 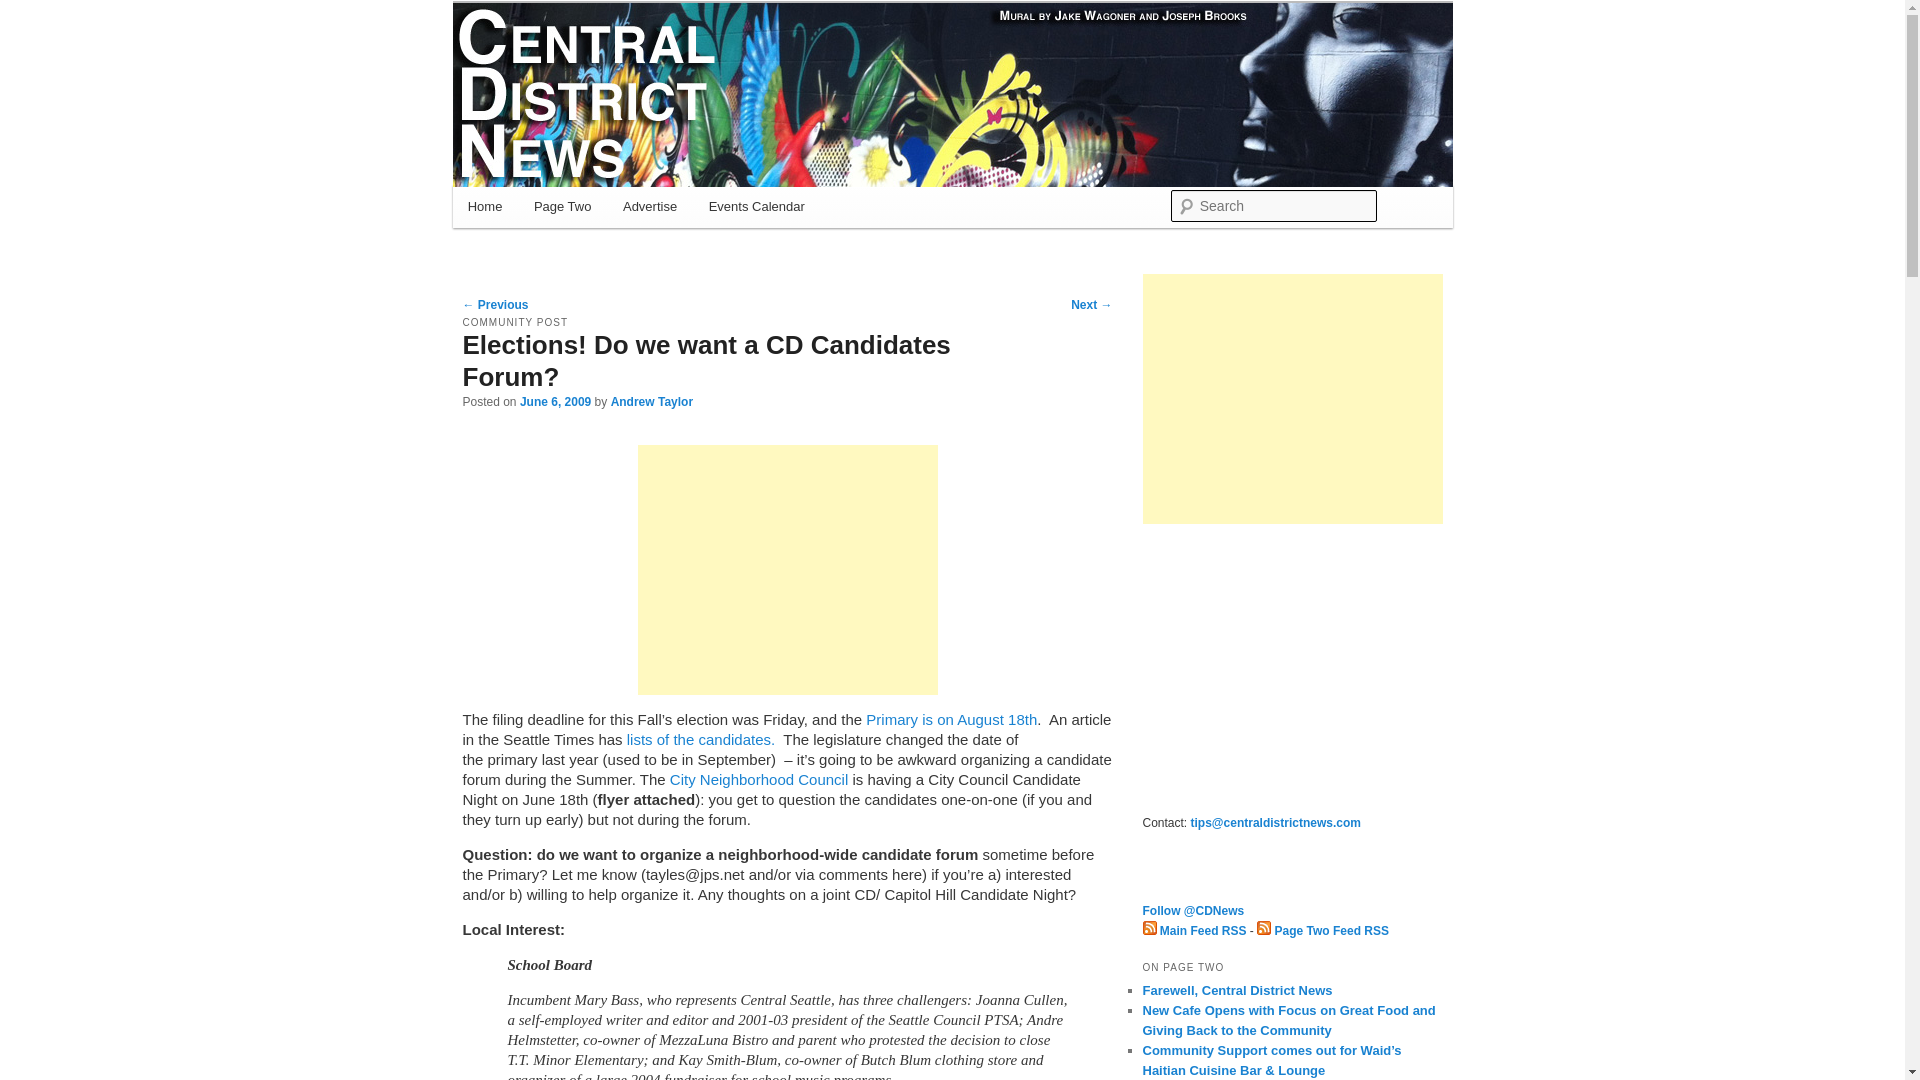 I want to click on Primary is on August 18th, so click(x=950, y=718).